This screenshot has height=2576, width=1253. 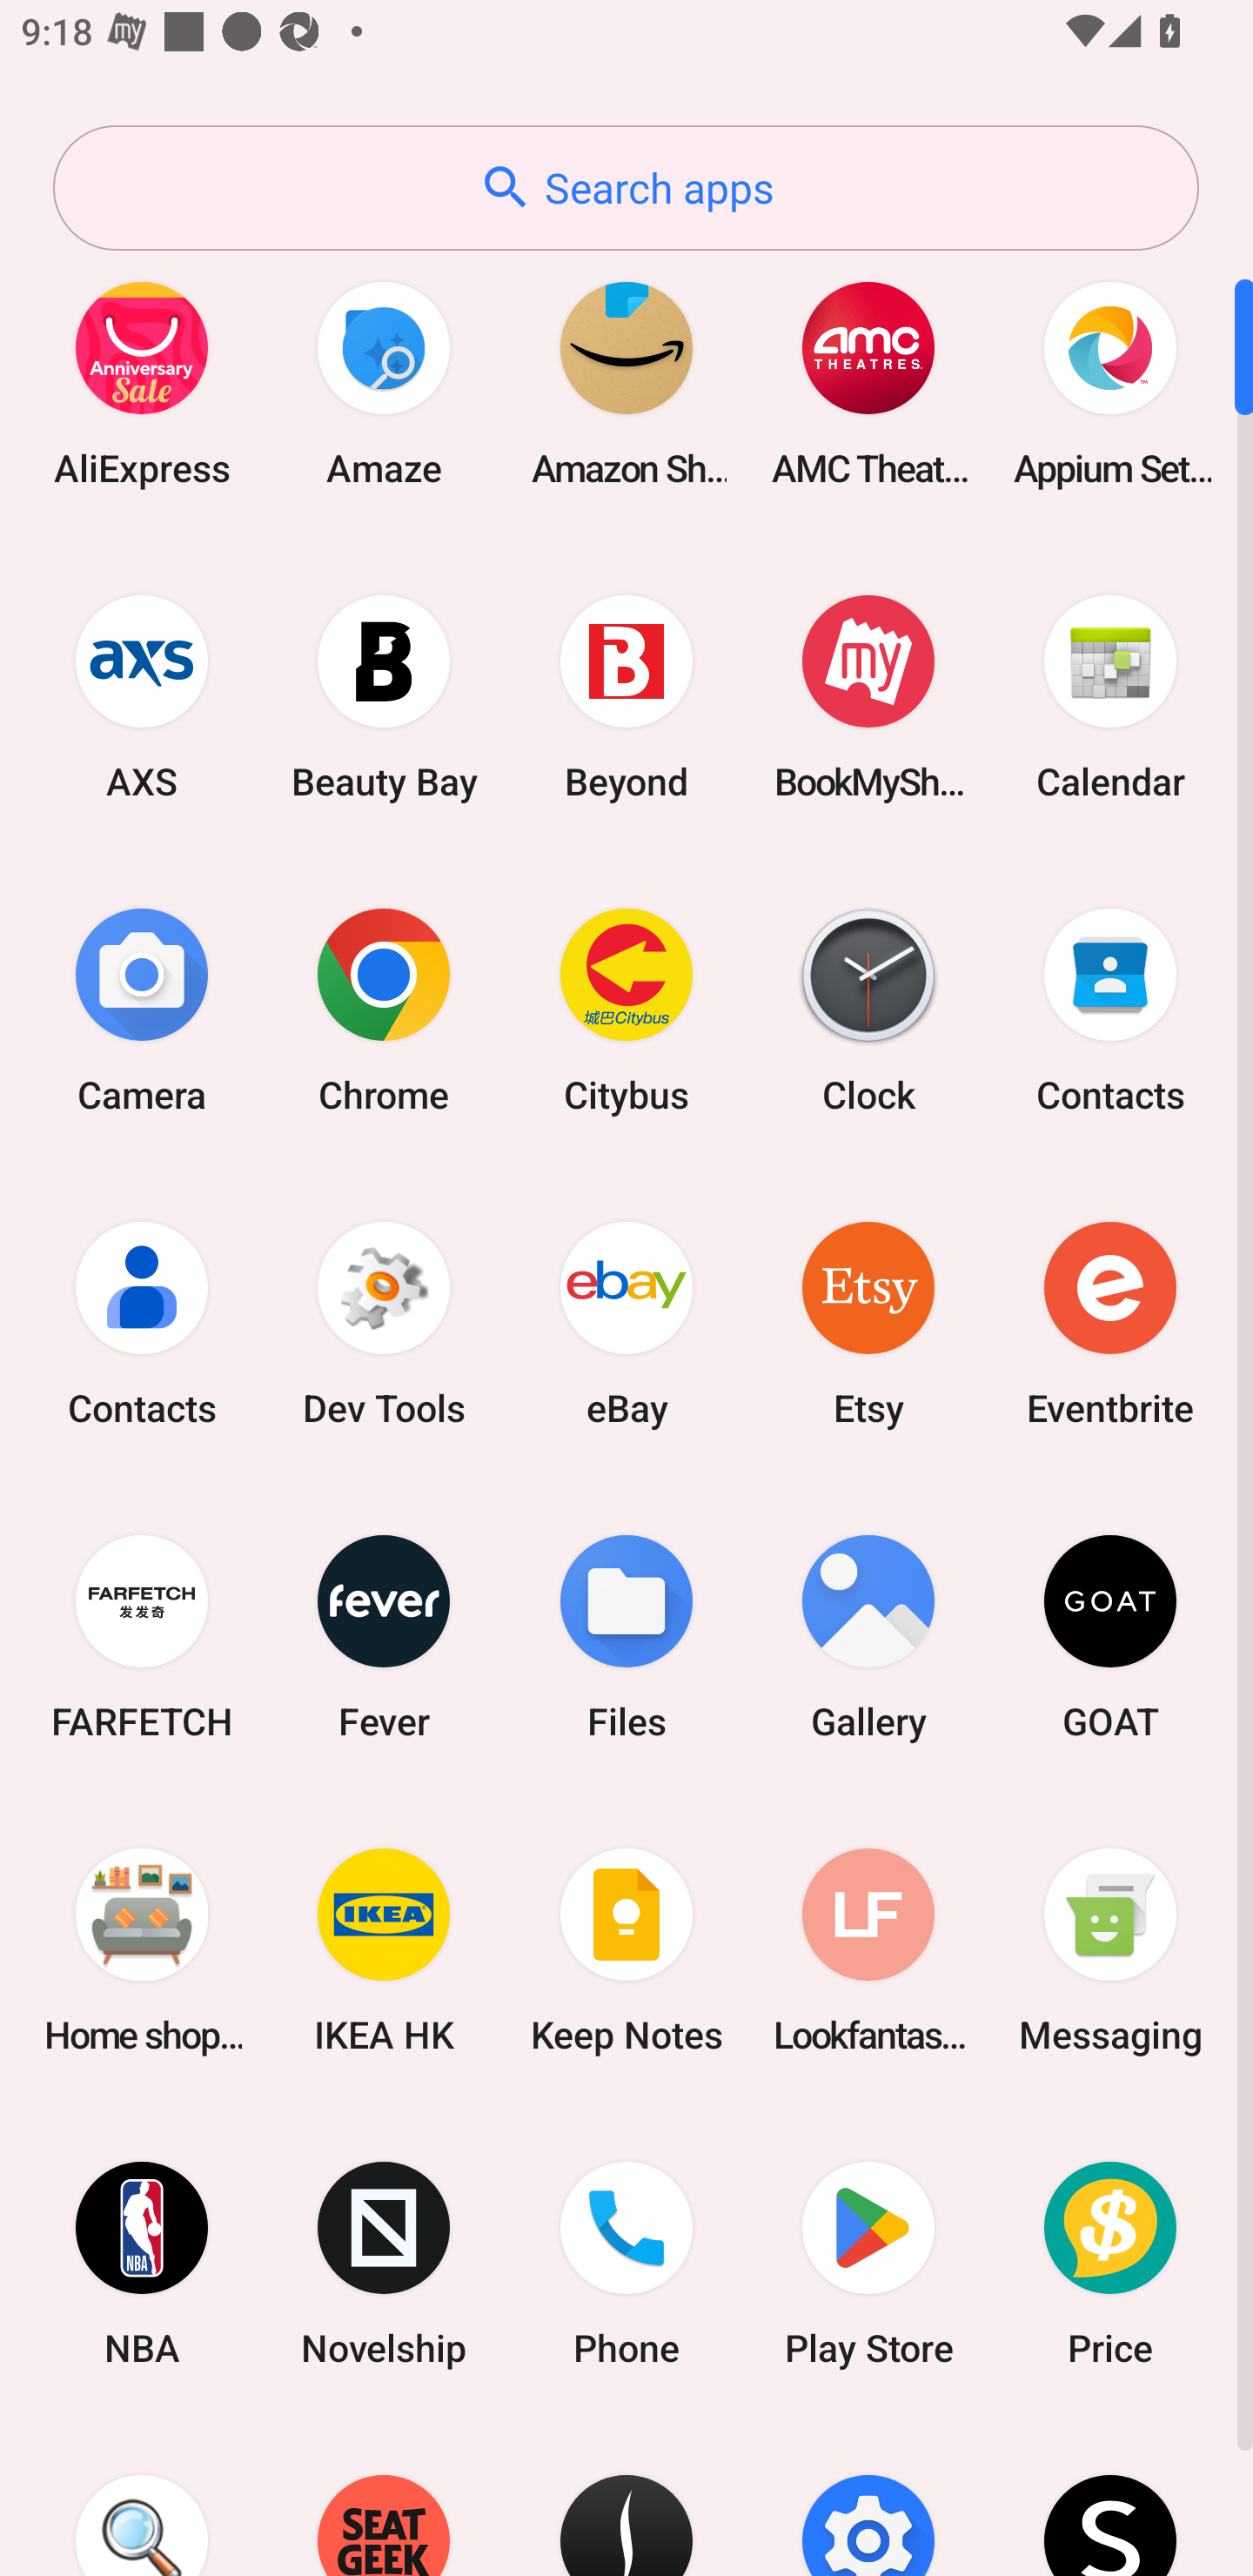 What do you see at coordinates (1110, 1949) in the screenshot?
I see `Messaging` at bounding box center [1110, 1949].